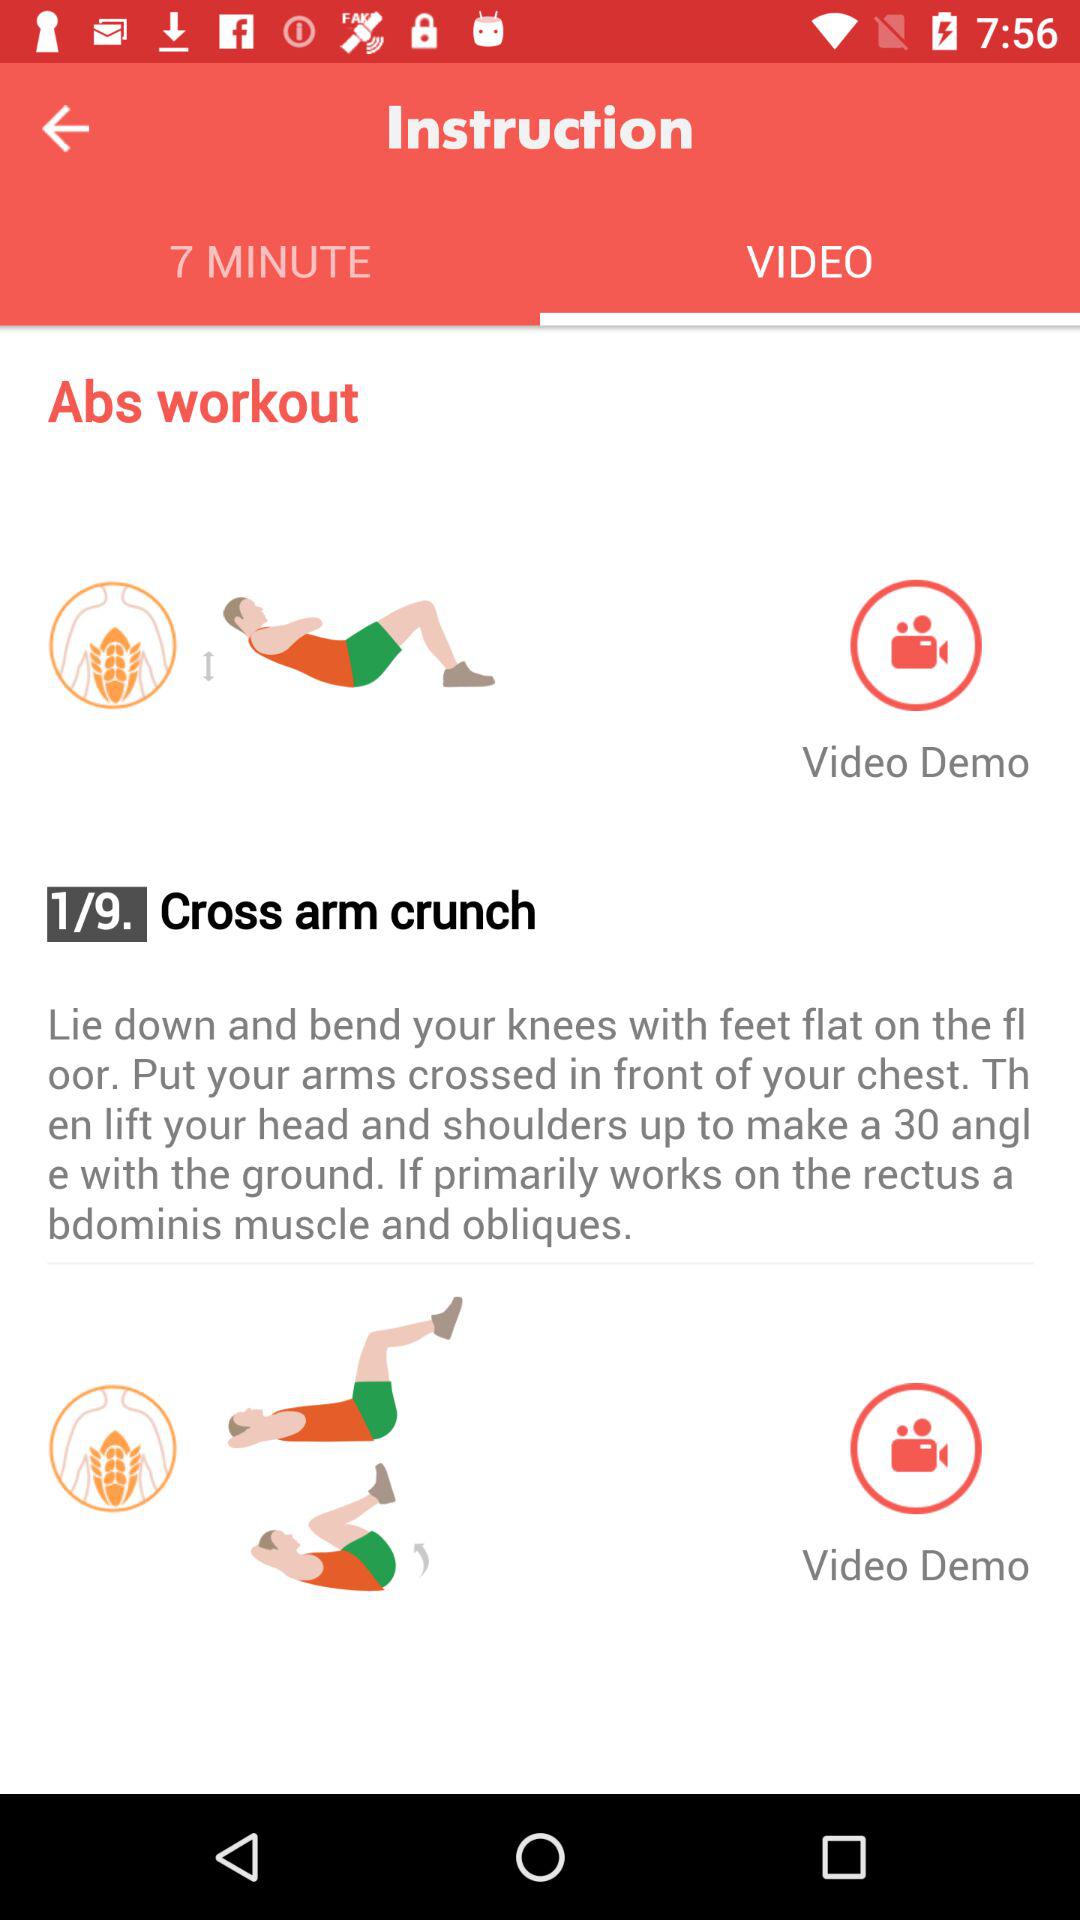  I want to click on go back, so click(66, 128).